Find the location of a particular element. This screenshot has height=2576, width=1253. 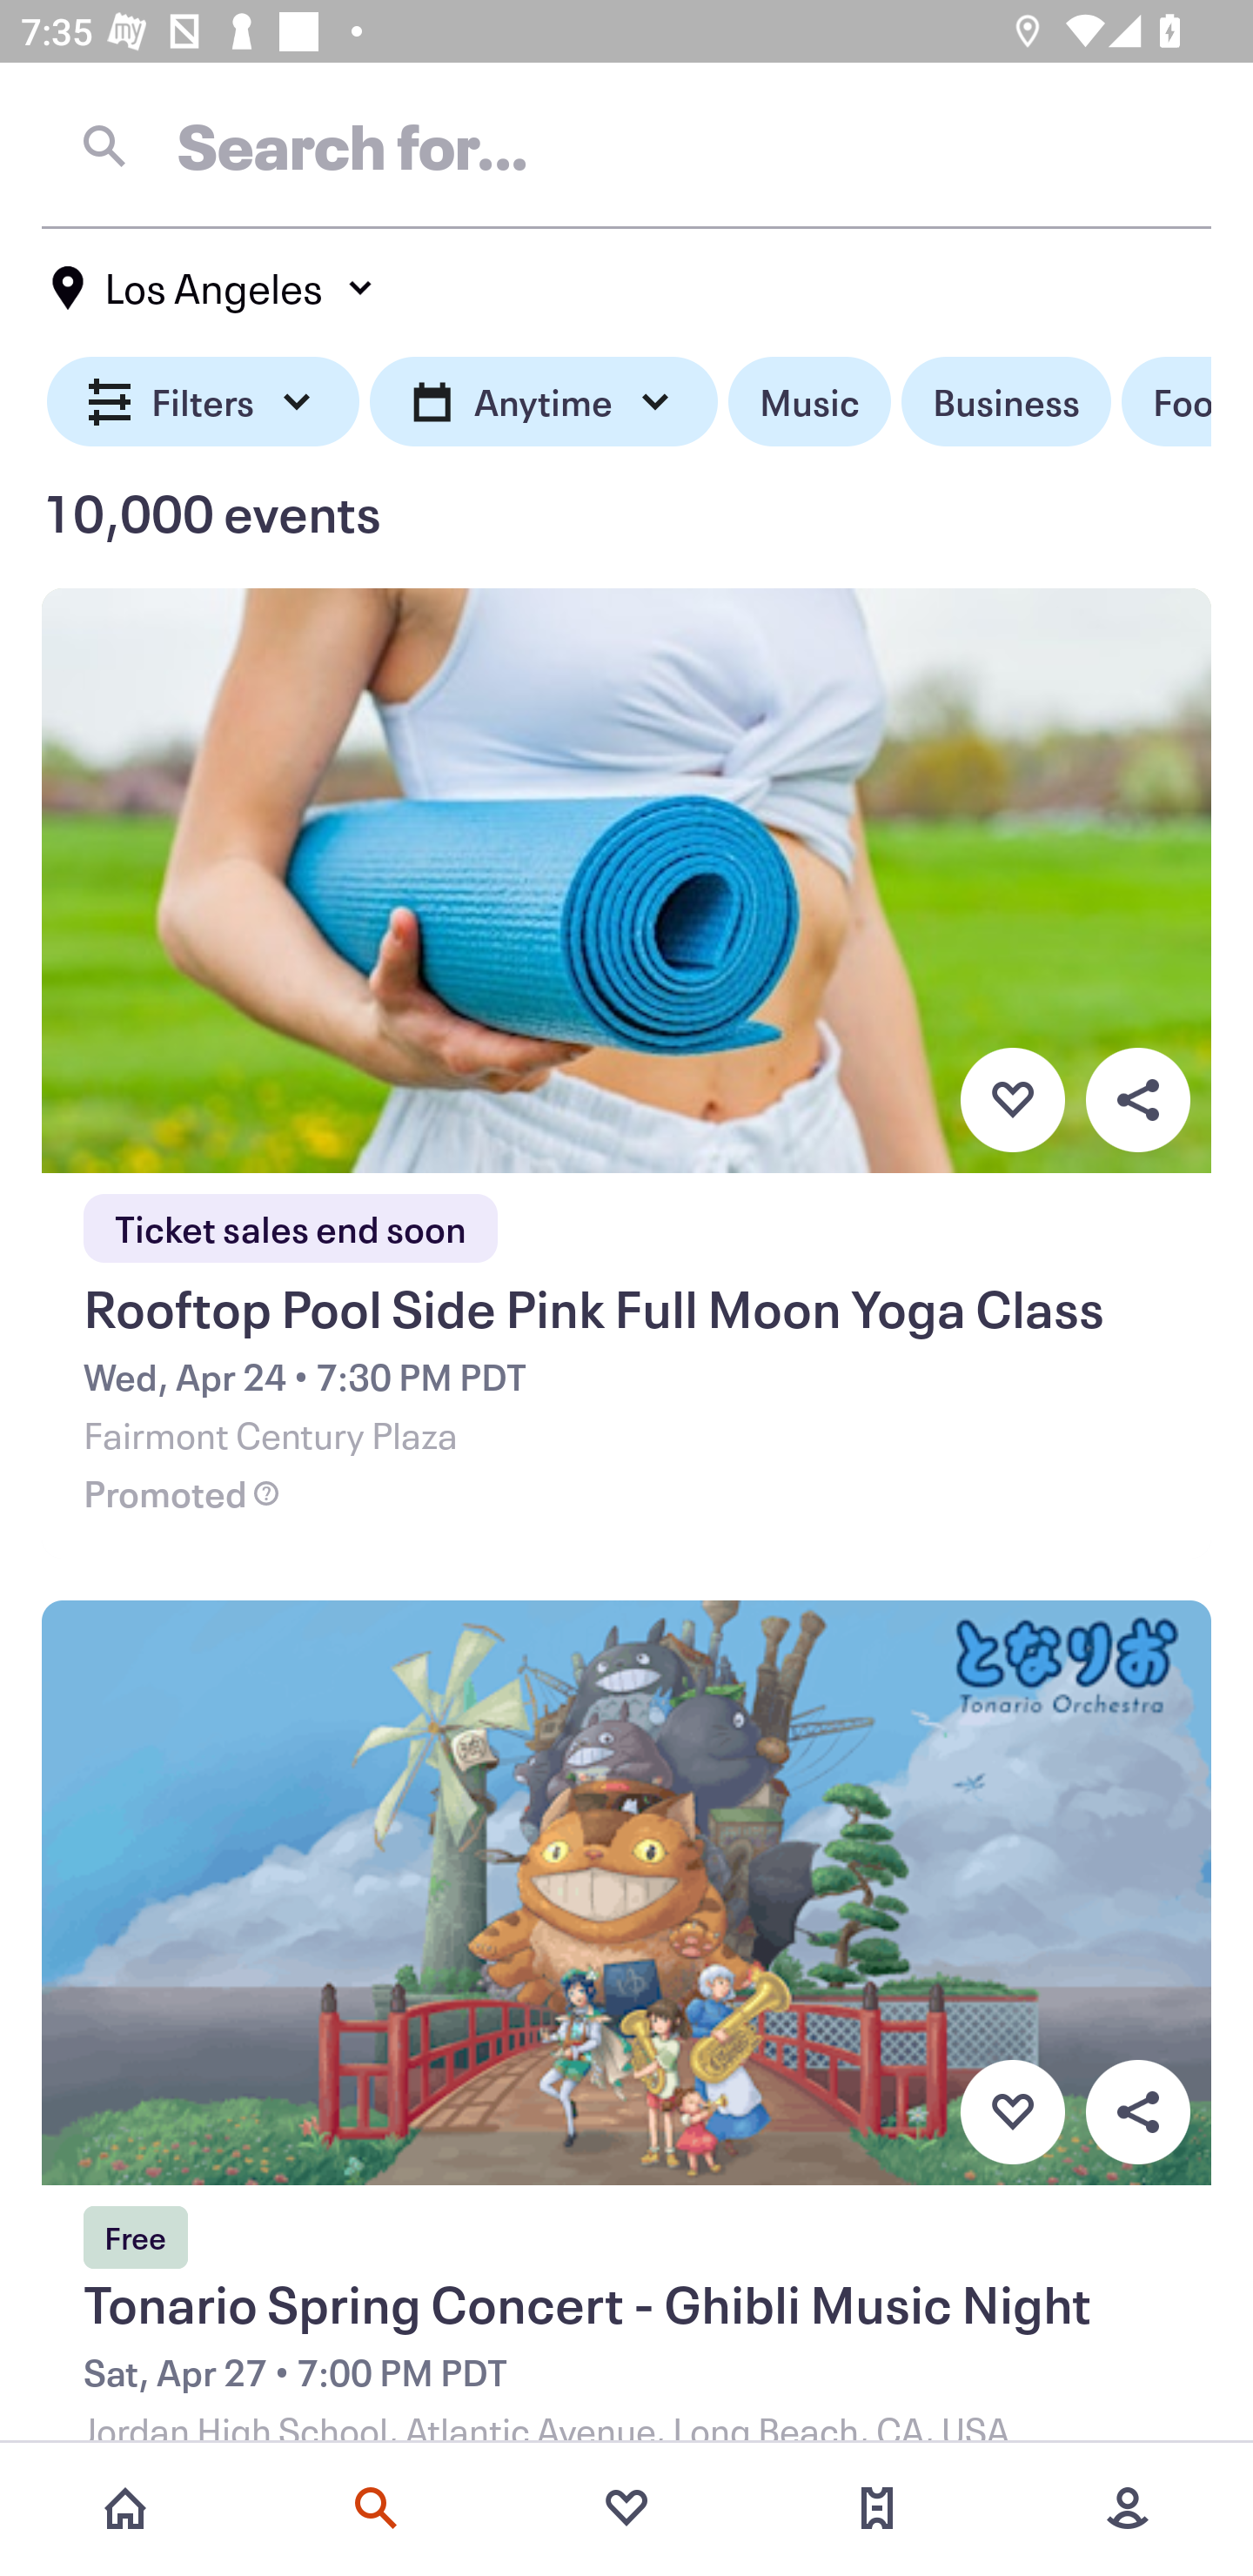

Search for… is located at coordinates (626, 145).